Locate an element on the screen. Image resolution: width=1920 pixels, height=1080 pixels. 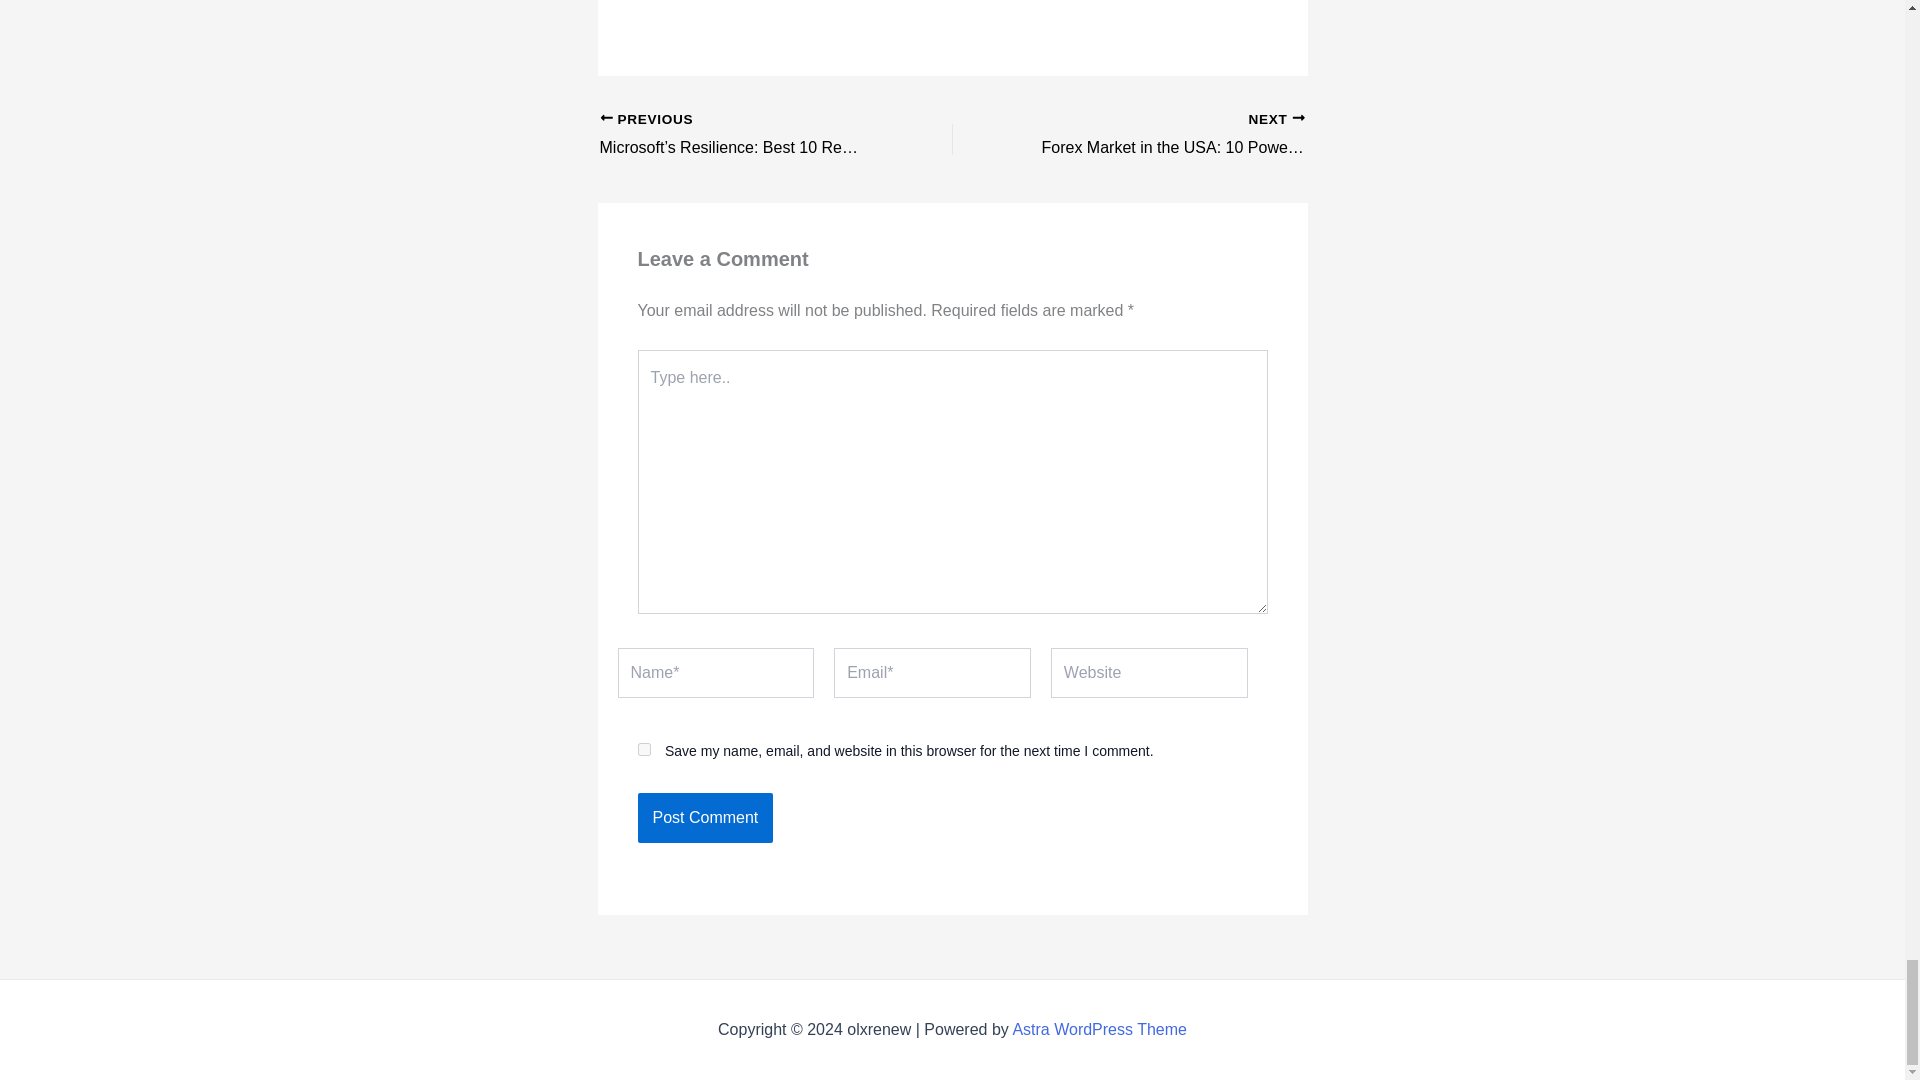
Astra WordPress Theme is located at coordinates (1098, 1028).